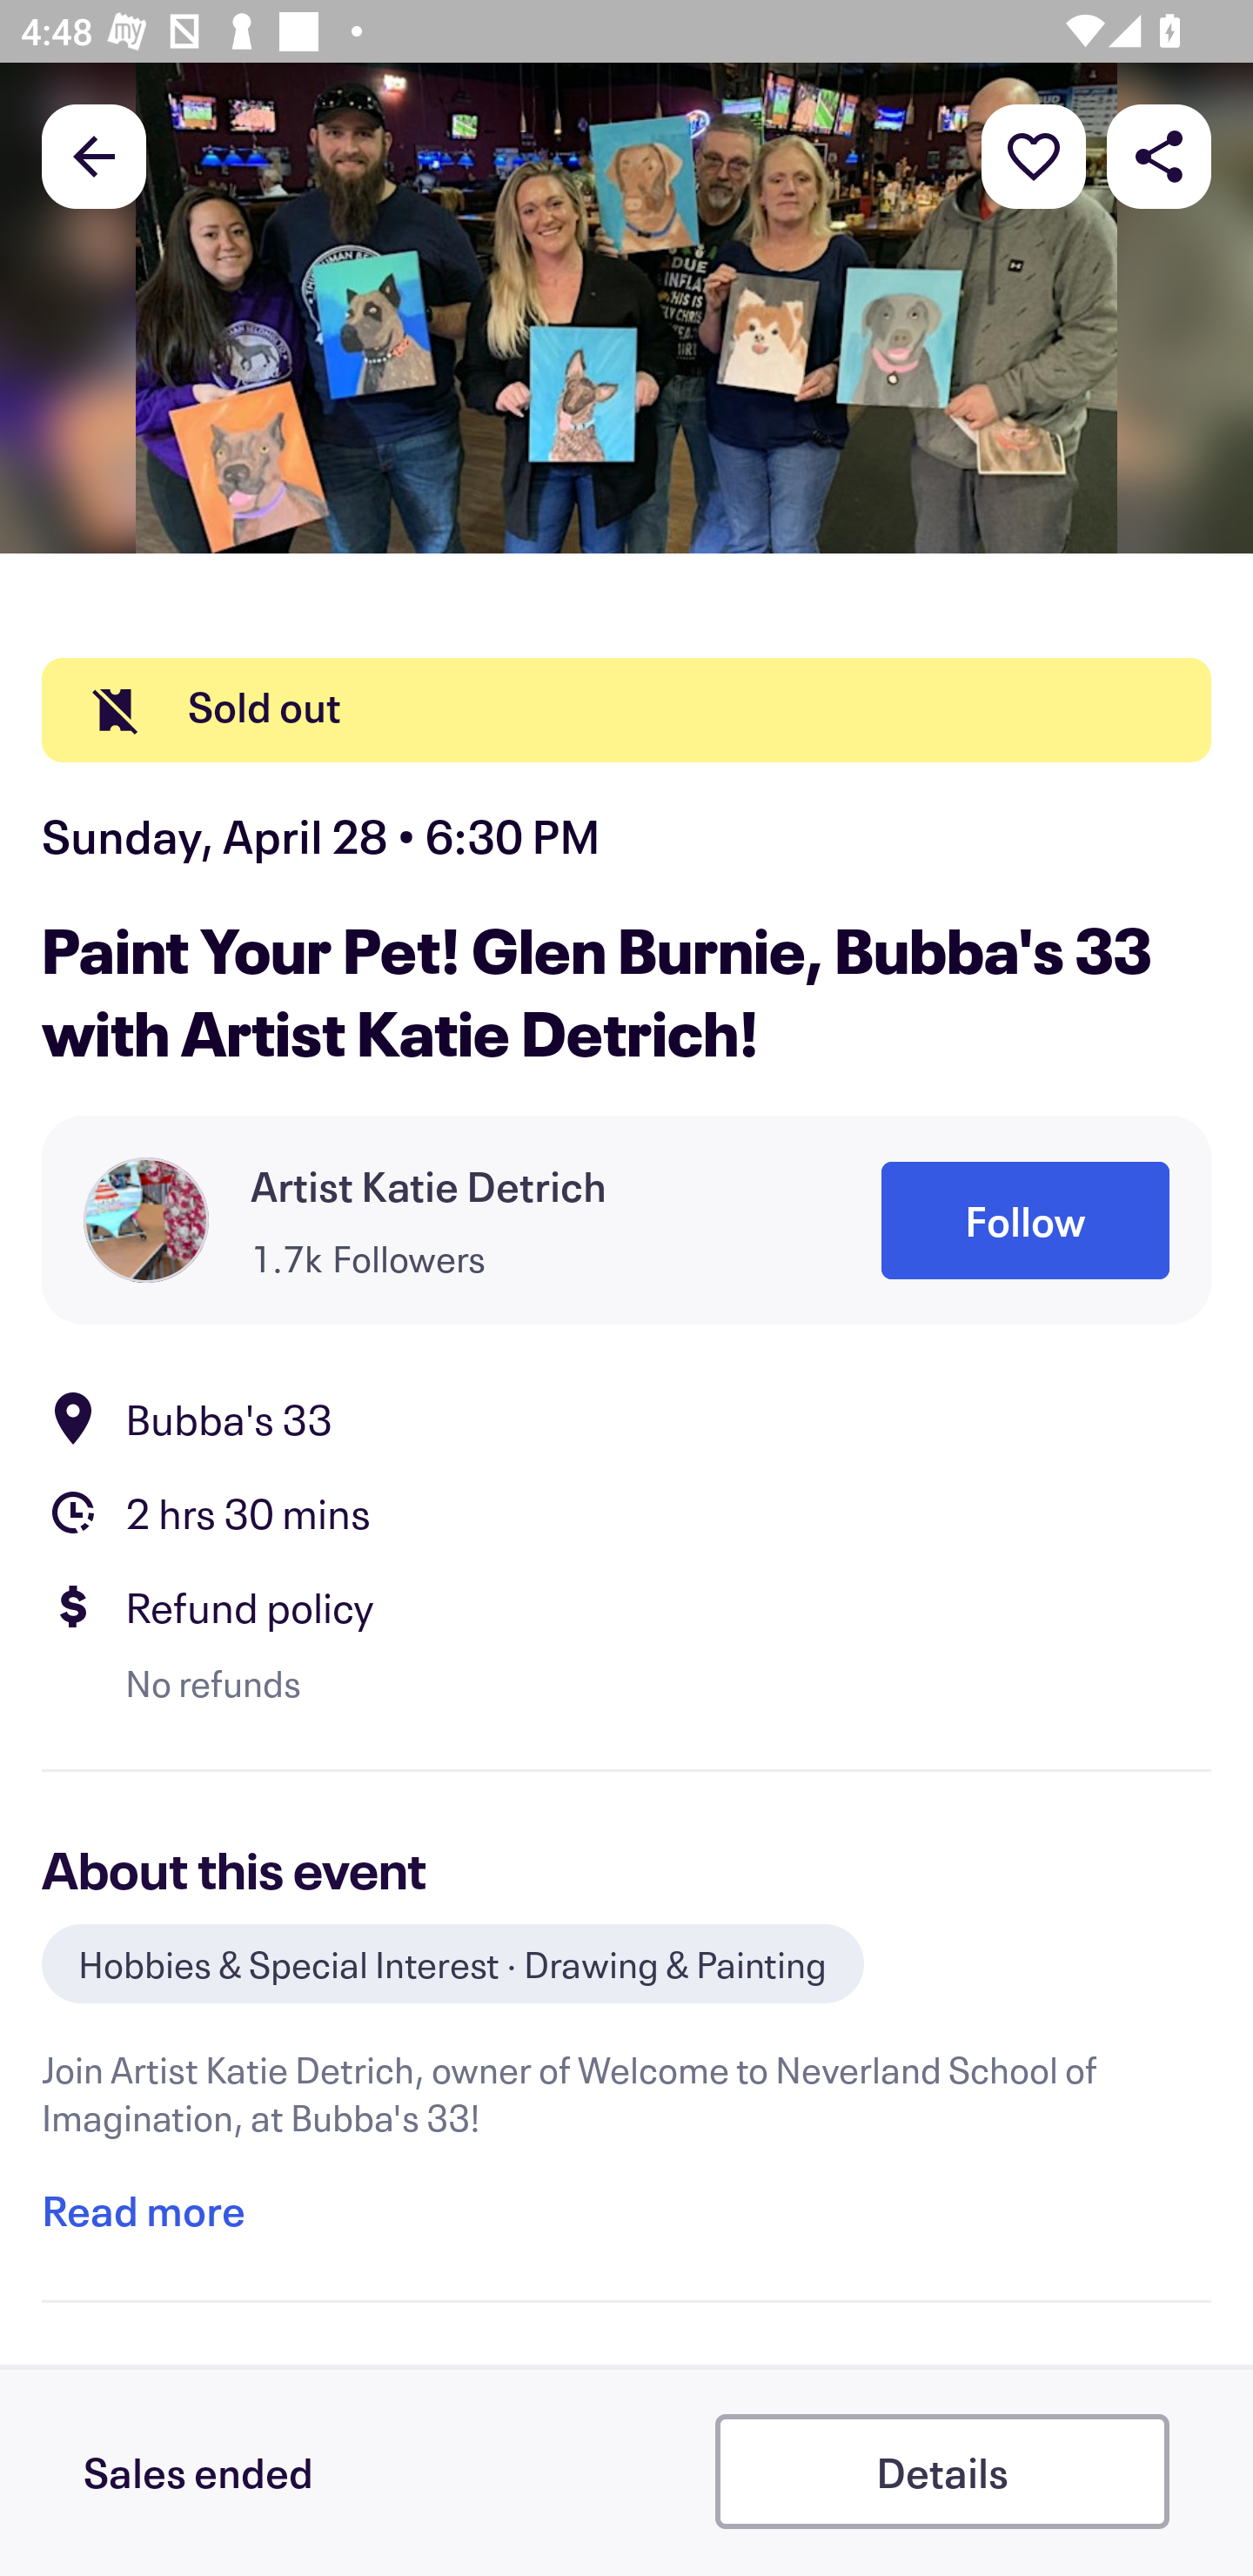 Image resolution: width=1253 pixels, height=2576 pixels. What do you see at coordinates (1159, 155) in the screenshot?
I see `Share` at bounding box center [1159, 155].